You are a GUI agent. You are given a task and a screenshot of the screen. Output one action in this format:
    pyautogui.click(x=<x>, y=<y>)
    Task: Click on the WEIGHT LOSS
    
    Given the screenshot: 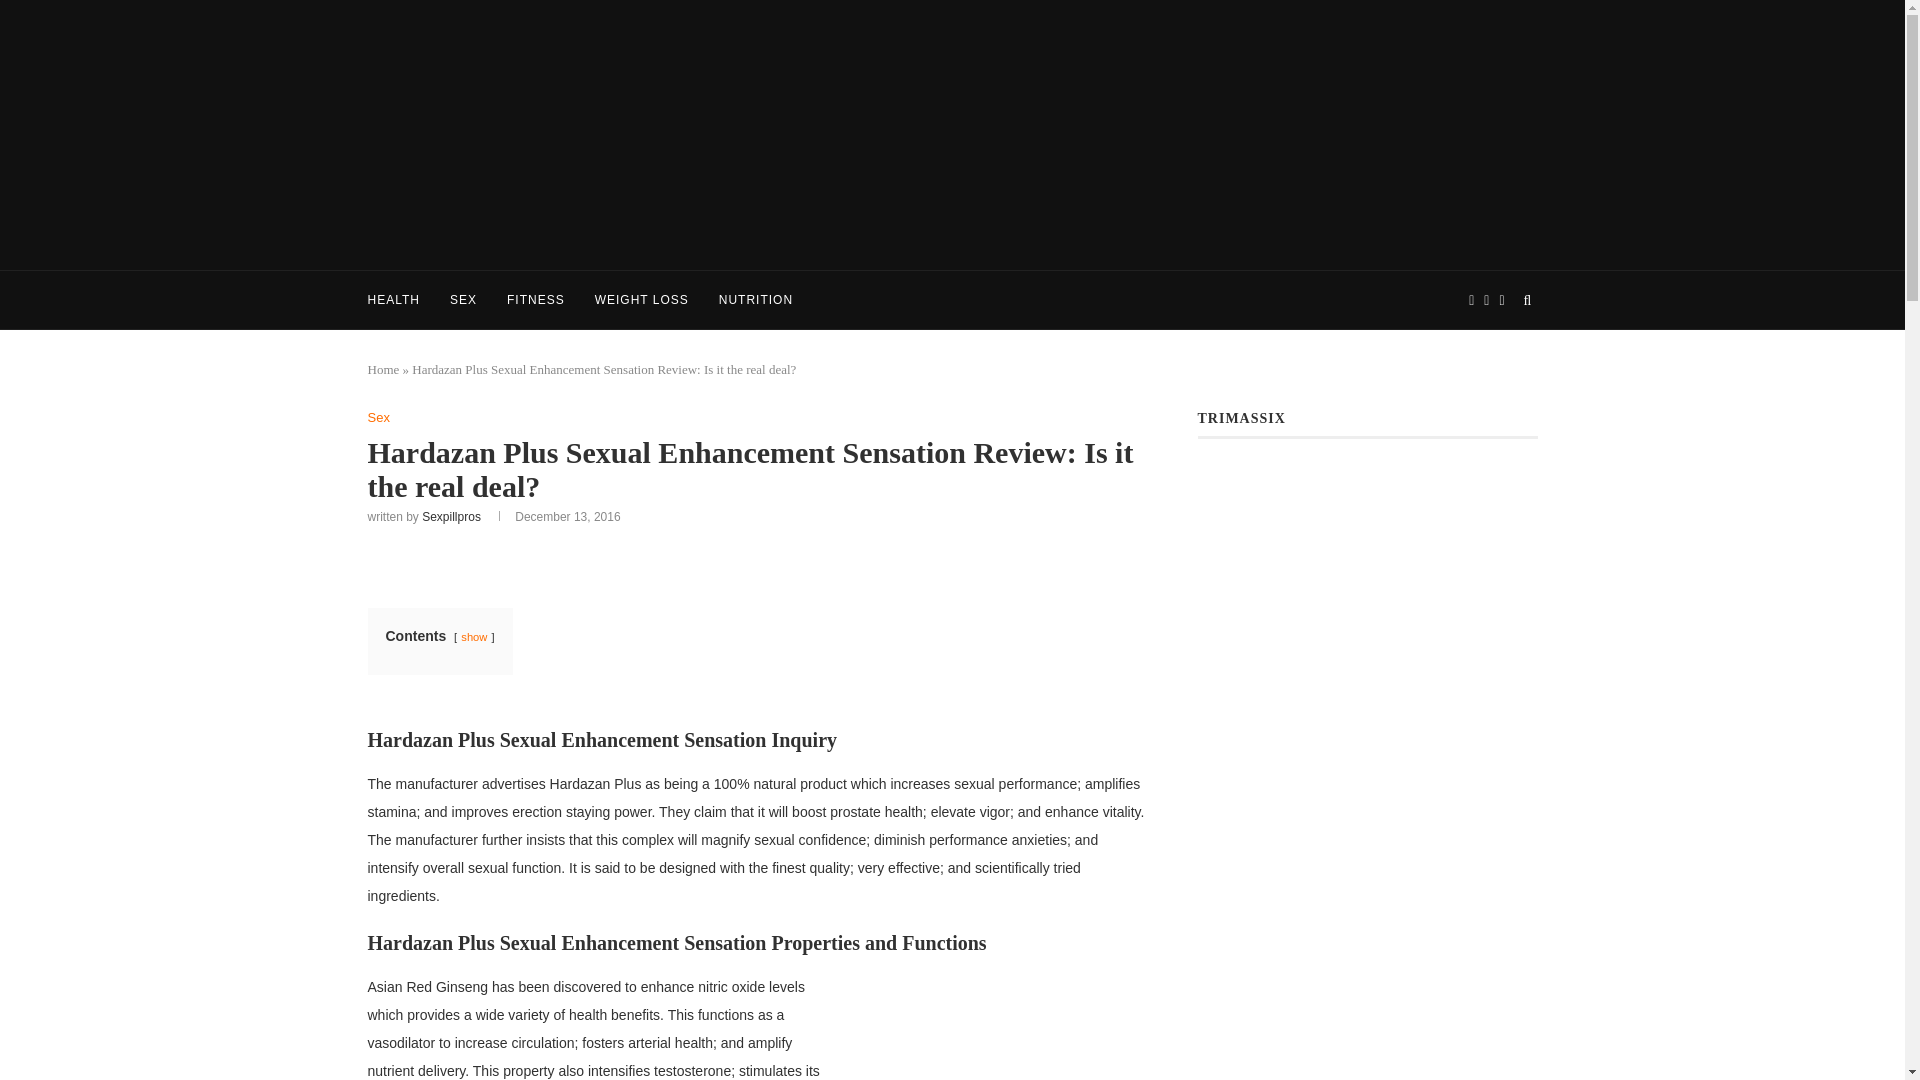 What is the action you would take?
    pyautogui.click(x=642, y=300)
    